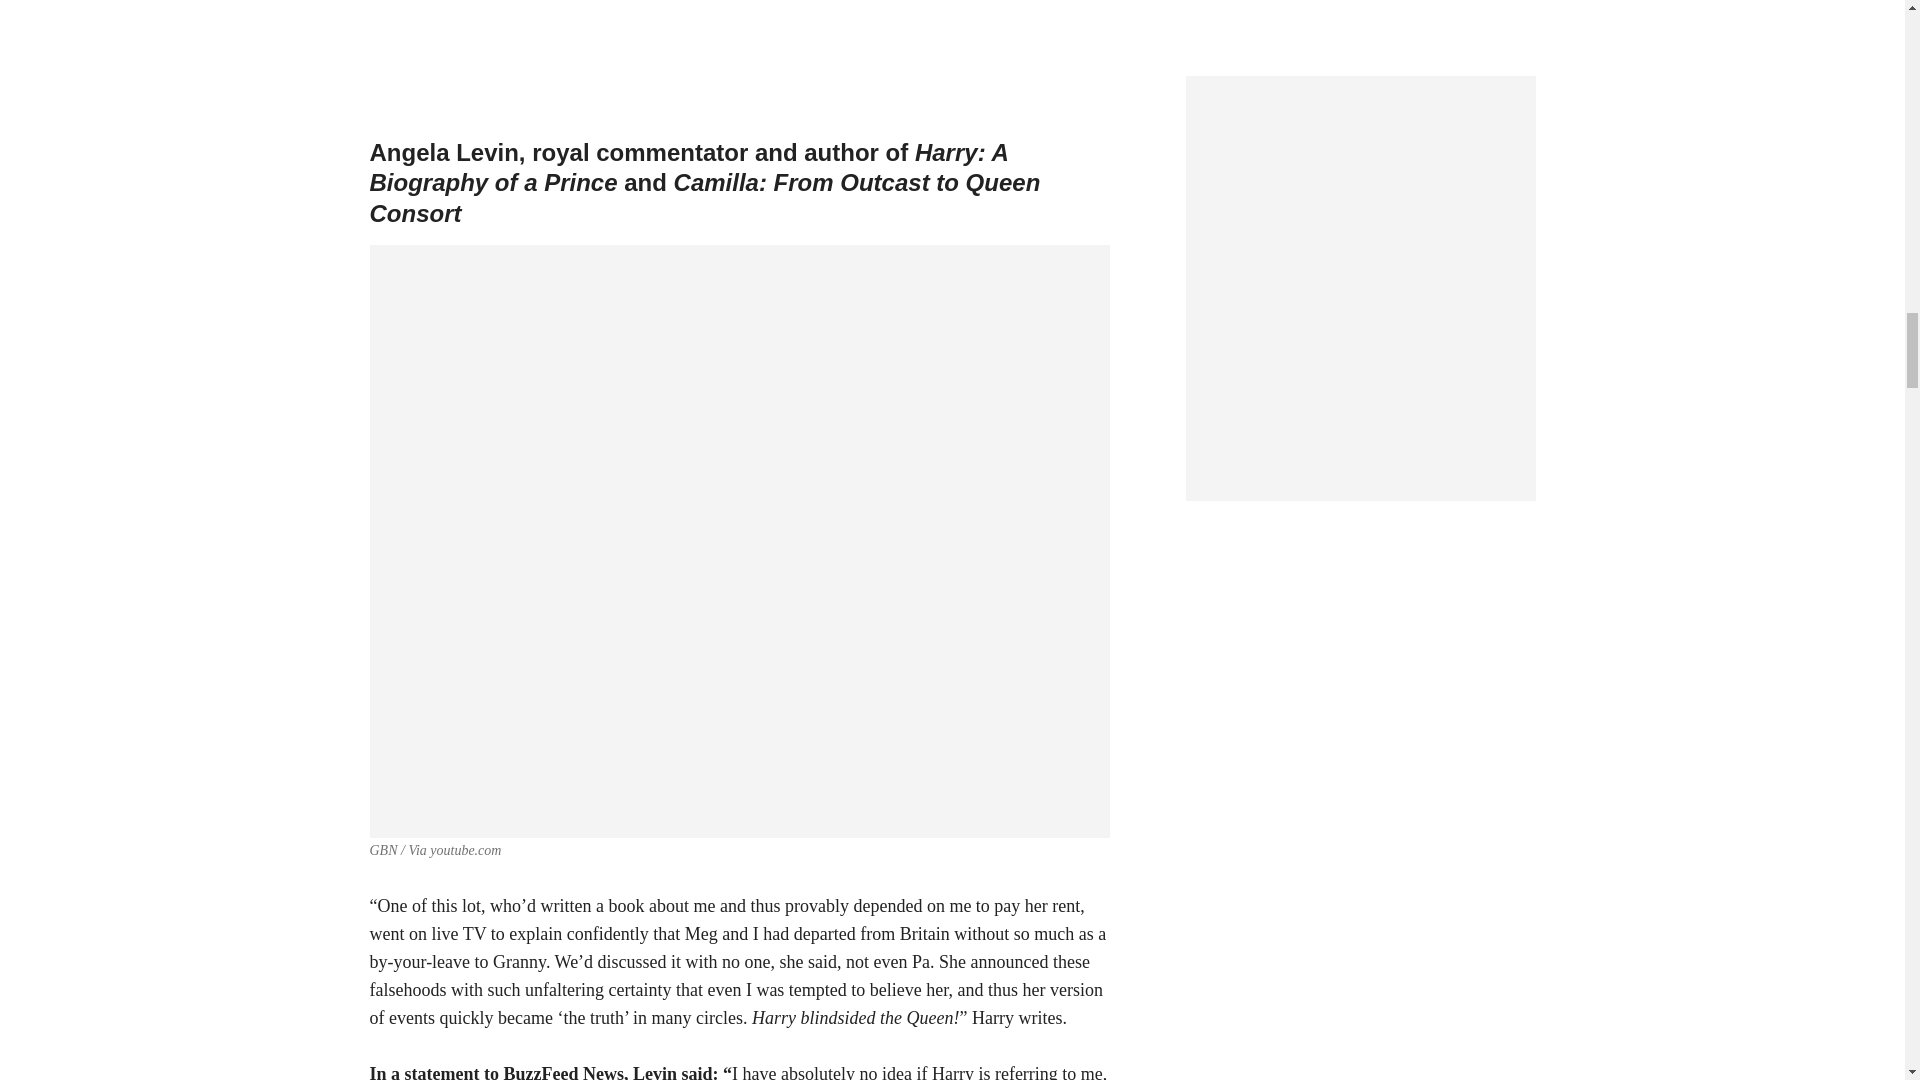 Image resolution: width=1920 pixels, height=1080 pixels. I want to click on youtube.com, so click(466, 850).